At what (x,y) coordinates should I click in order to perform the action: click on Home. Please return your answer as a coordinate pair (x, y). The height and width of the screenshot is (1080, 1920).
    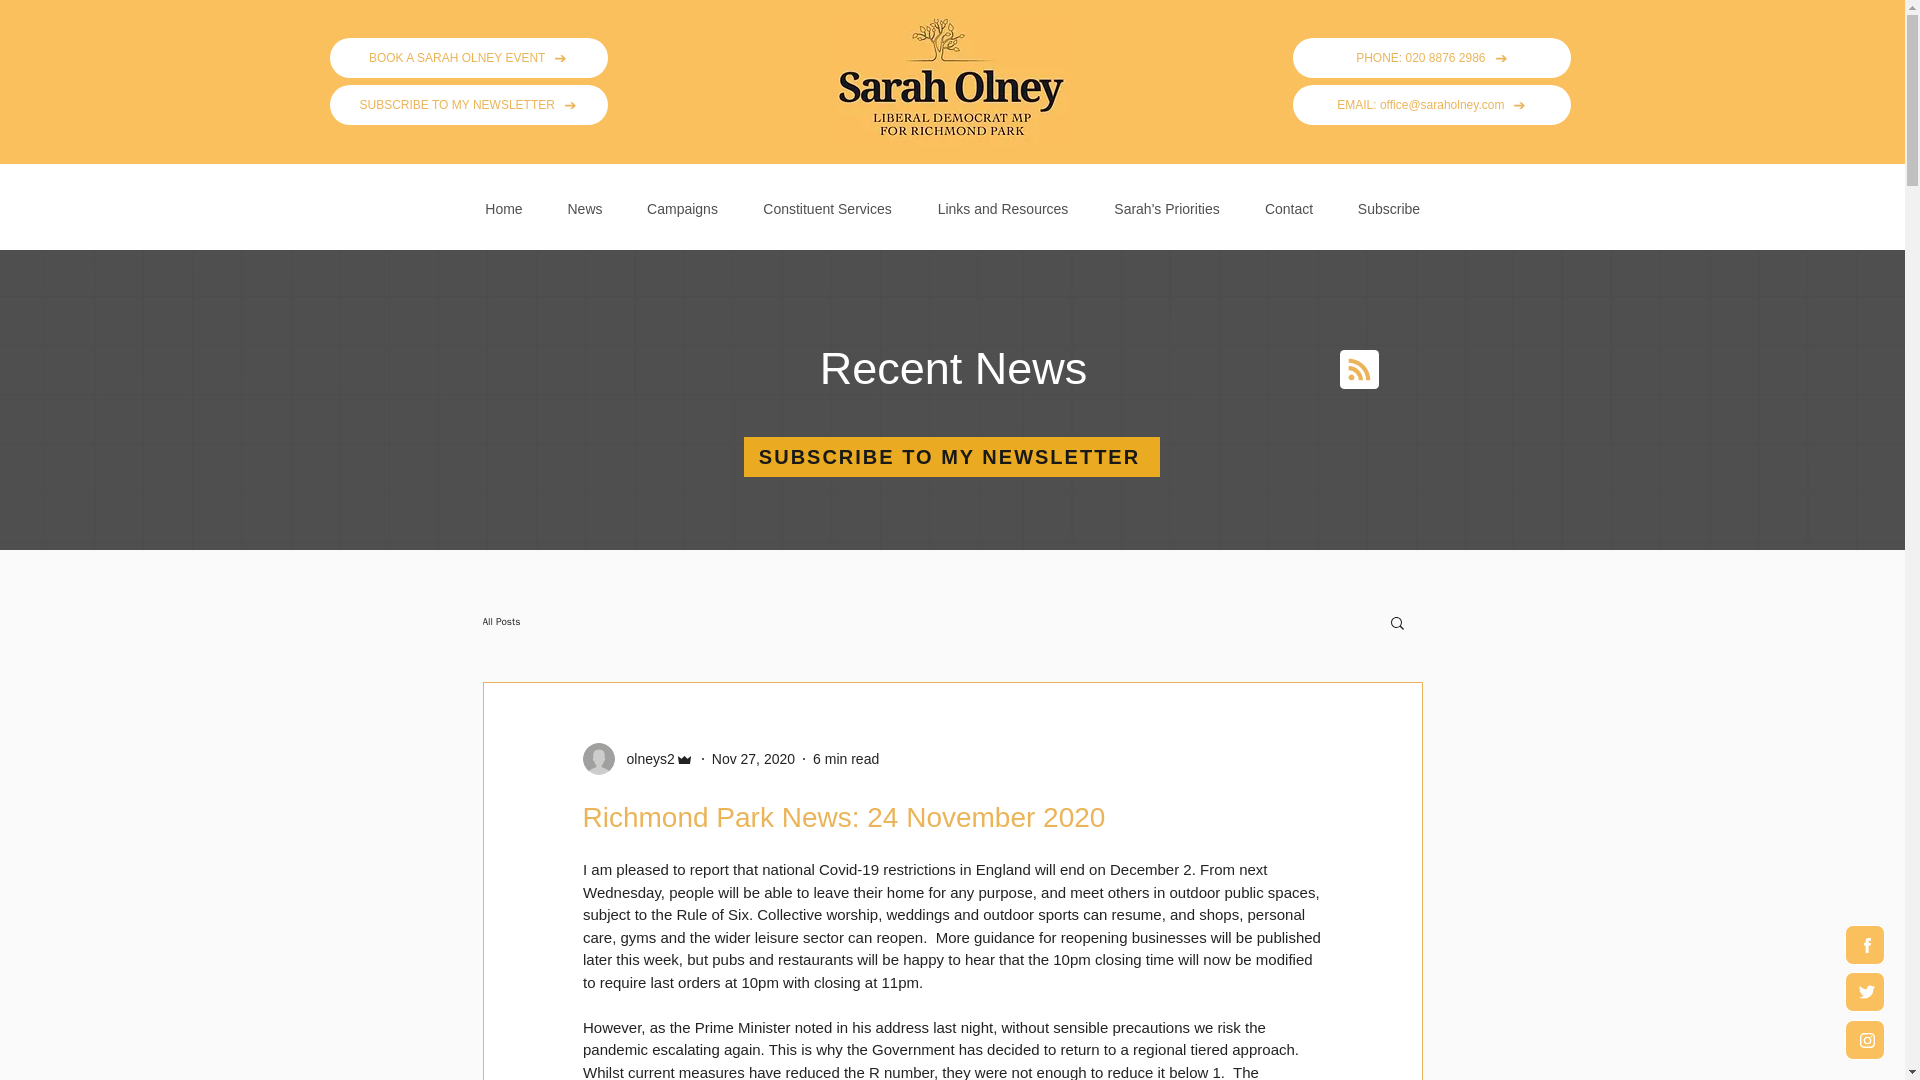
    Looking at the image, I should click on (504, 200).